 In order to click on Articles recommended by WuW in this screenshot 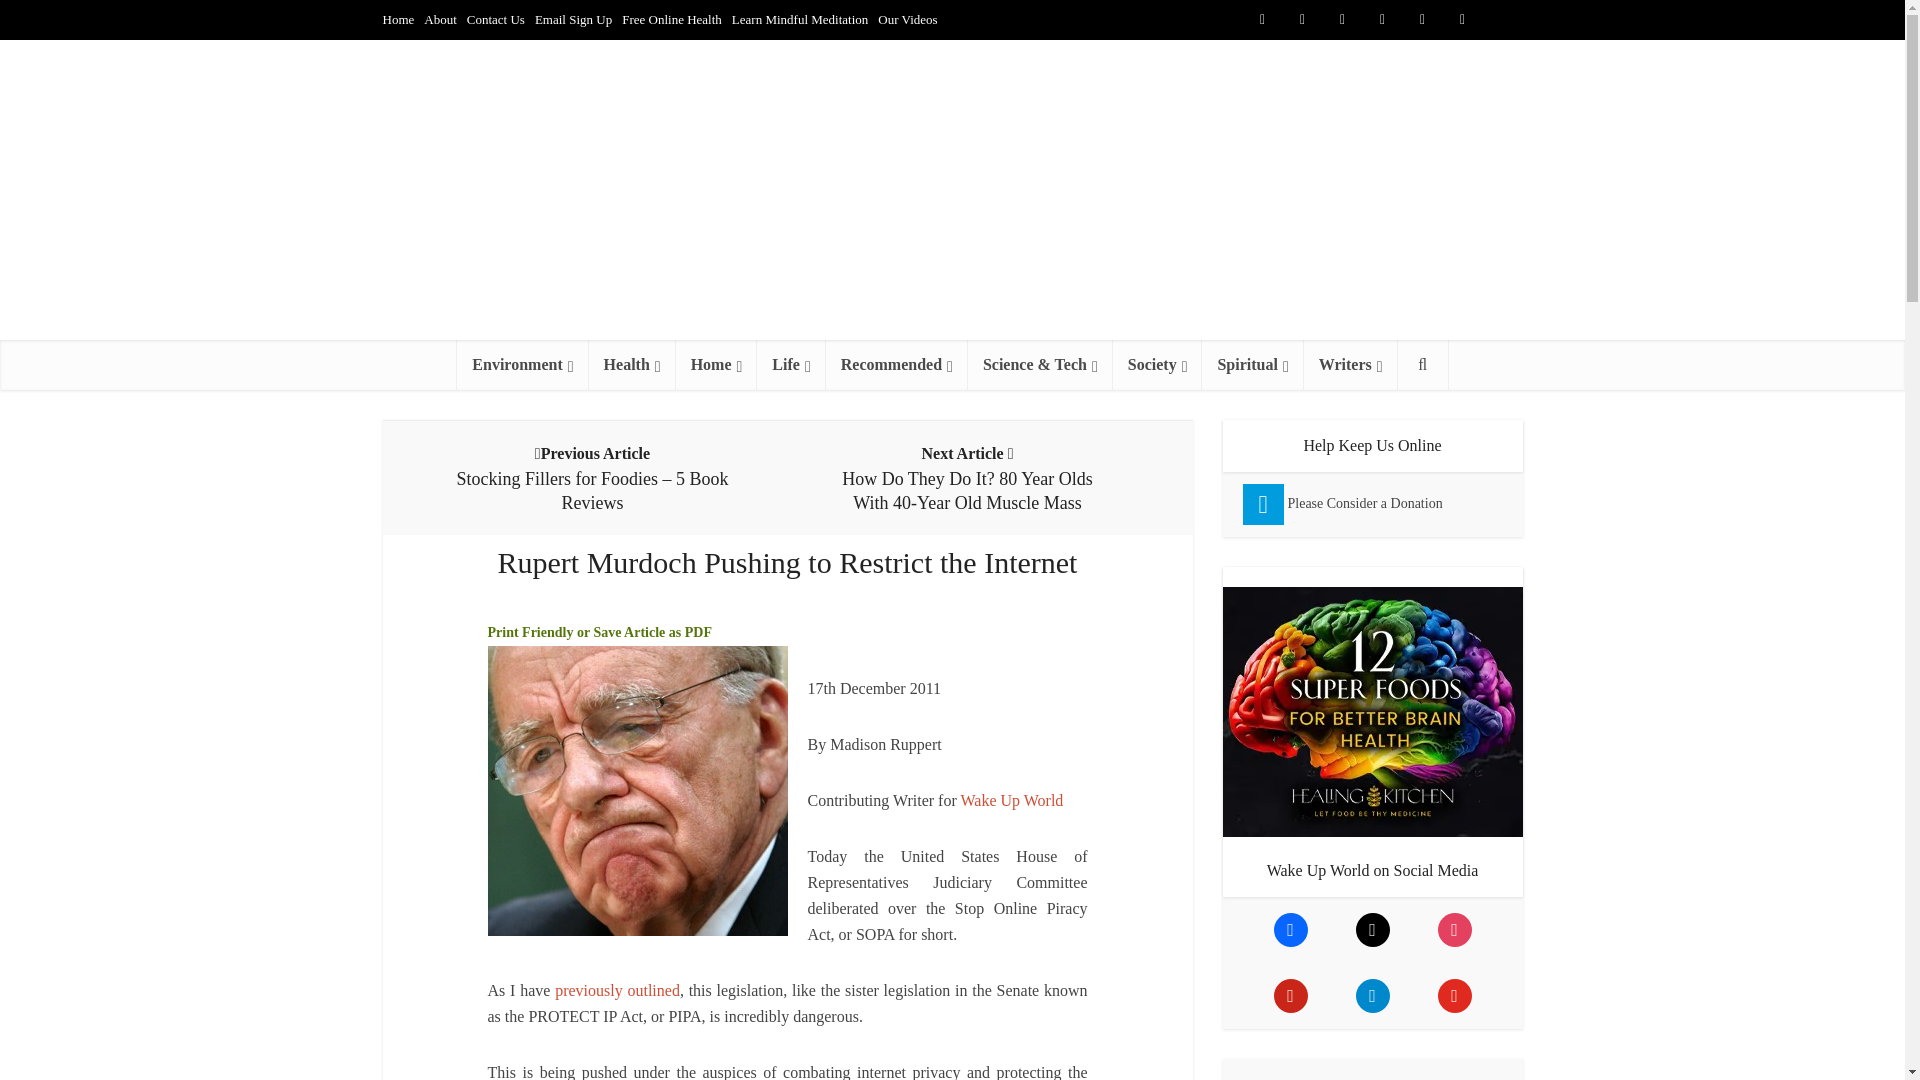, I will do `click(896, 364)`.